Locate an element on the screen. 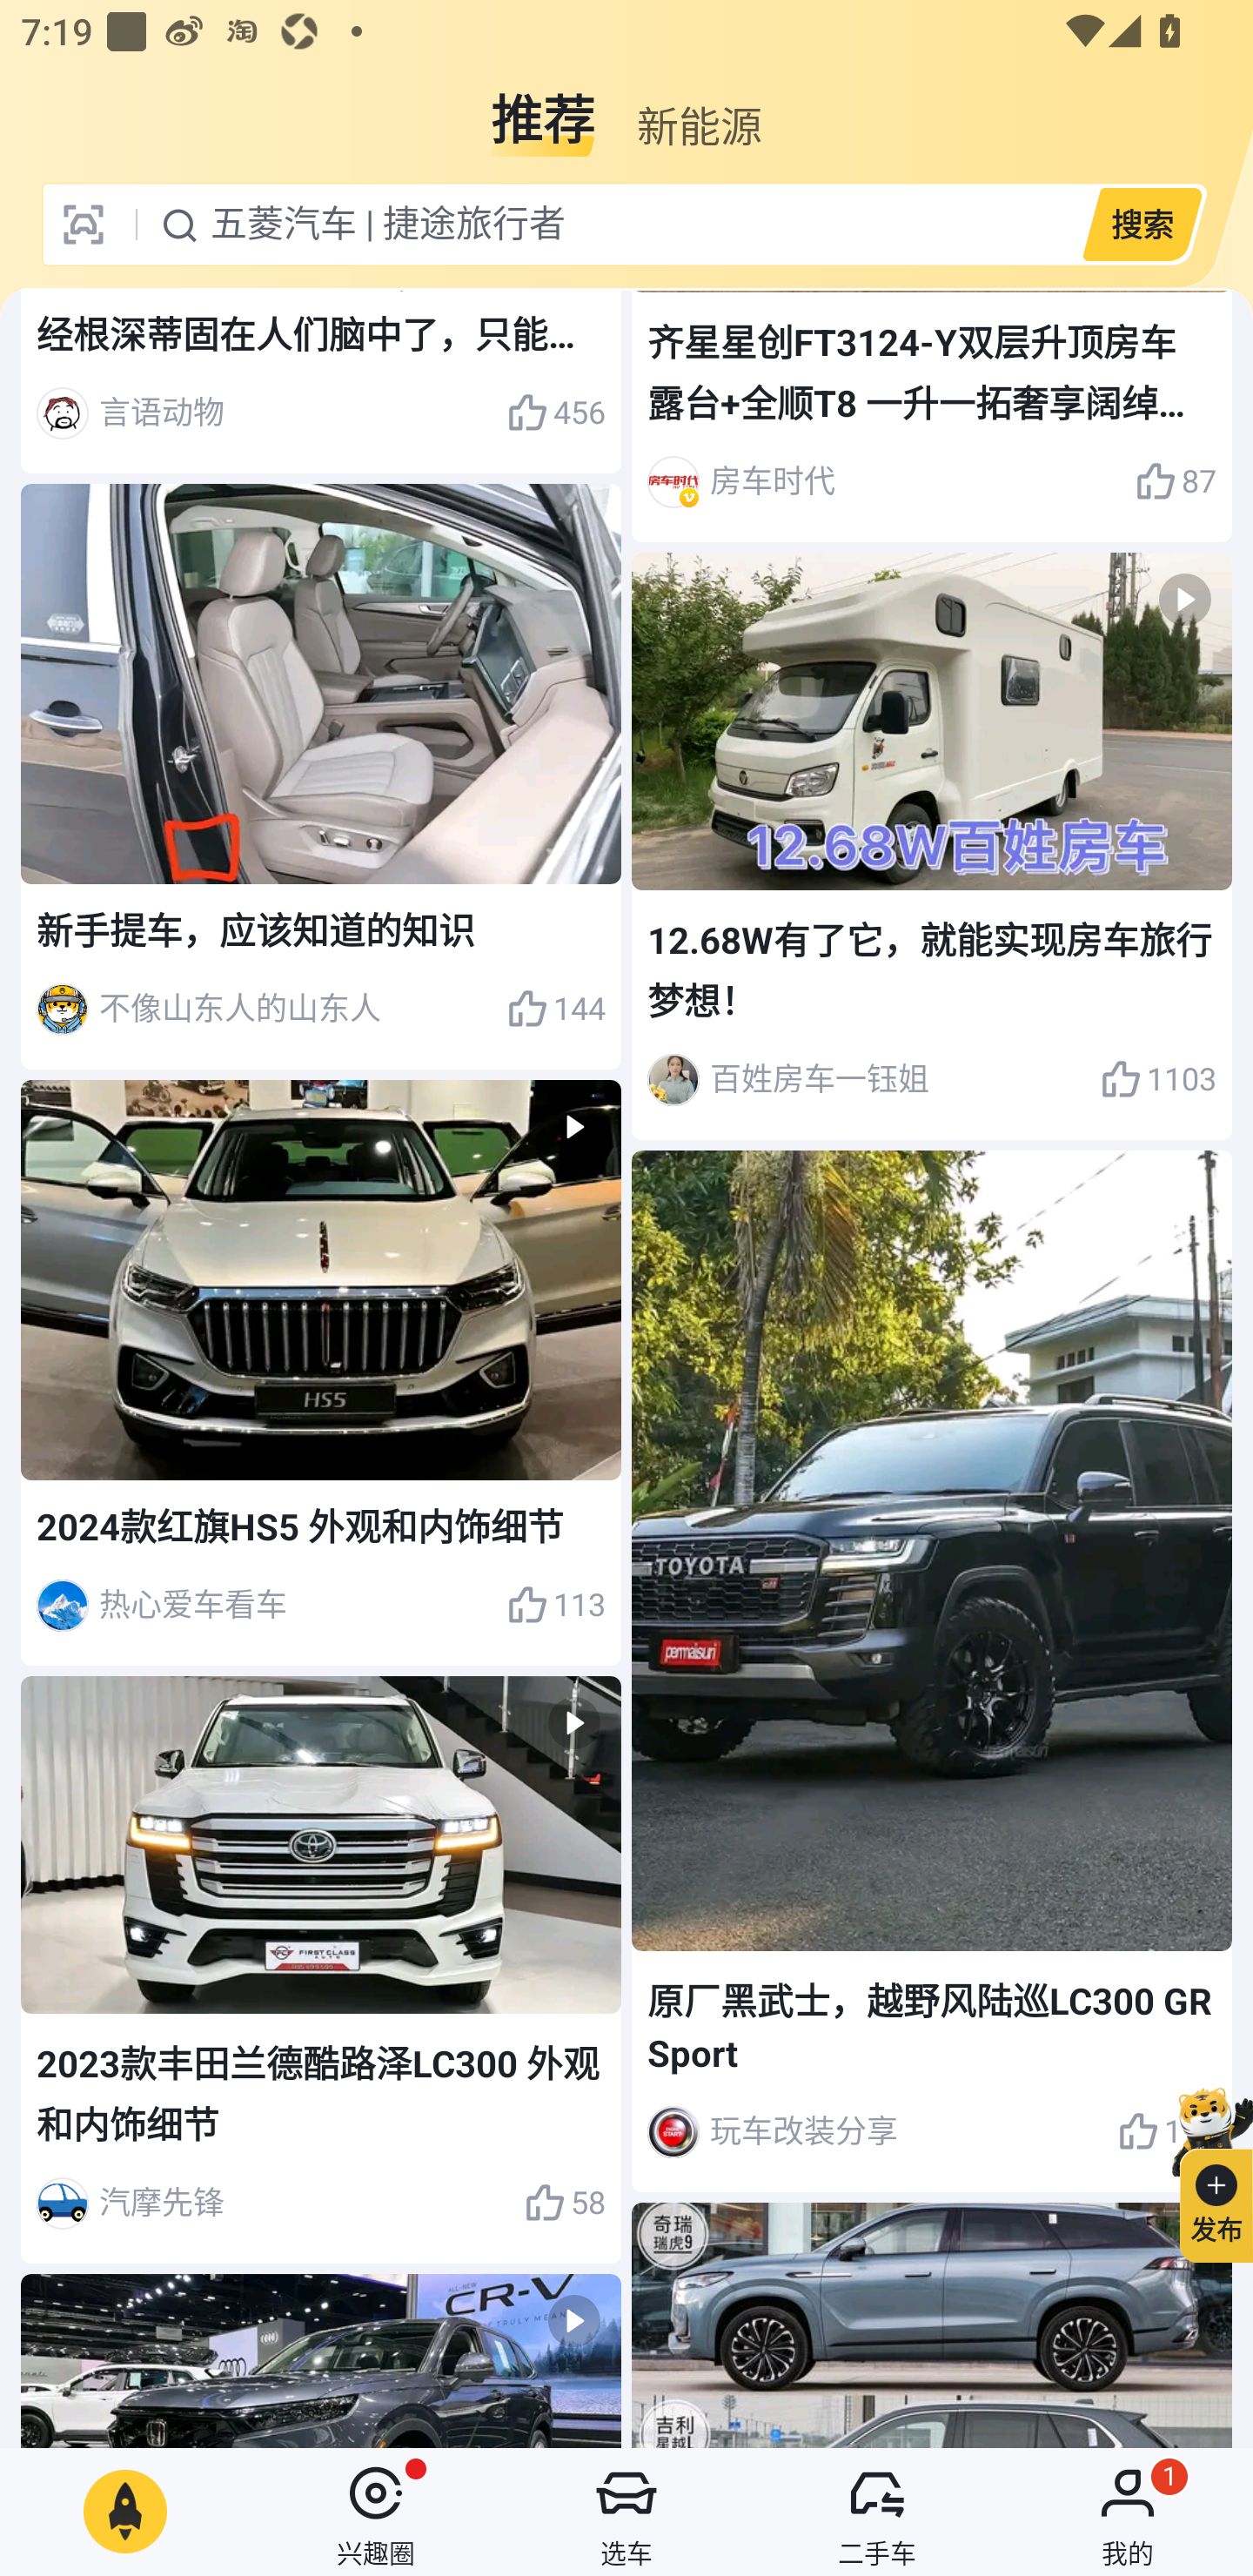  87 is located at coordinates (1176, 481).